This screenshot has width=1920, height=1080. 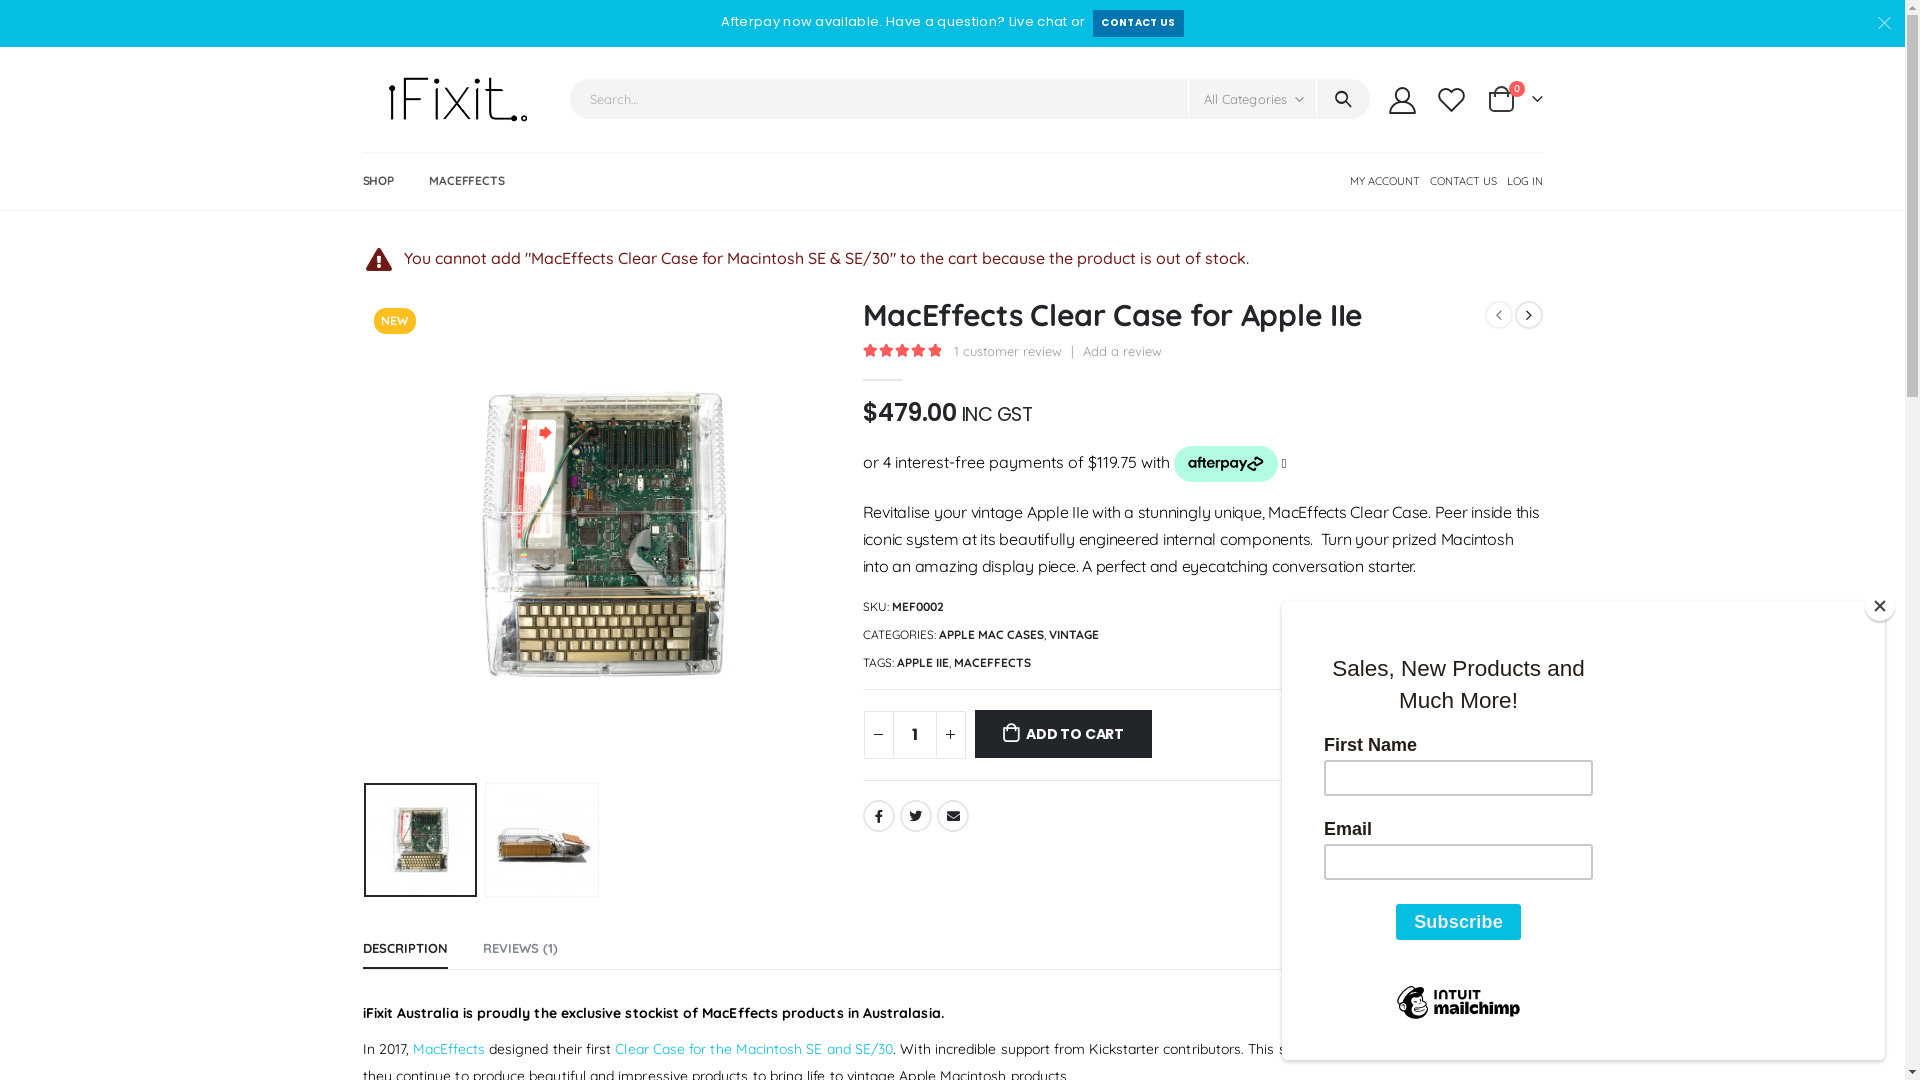 What do you see at coordinates (951, 734) in the screenshot?
I see `+` at bounding box center [951, 734].